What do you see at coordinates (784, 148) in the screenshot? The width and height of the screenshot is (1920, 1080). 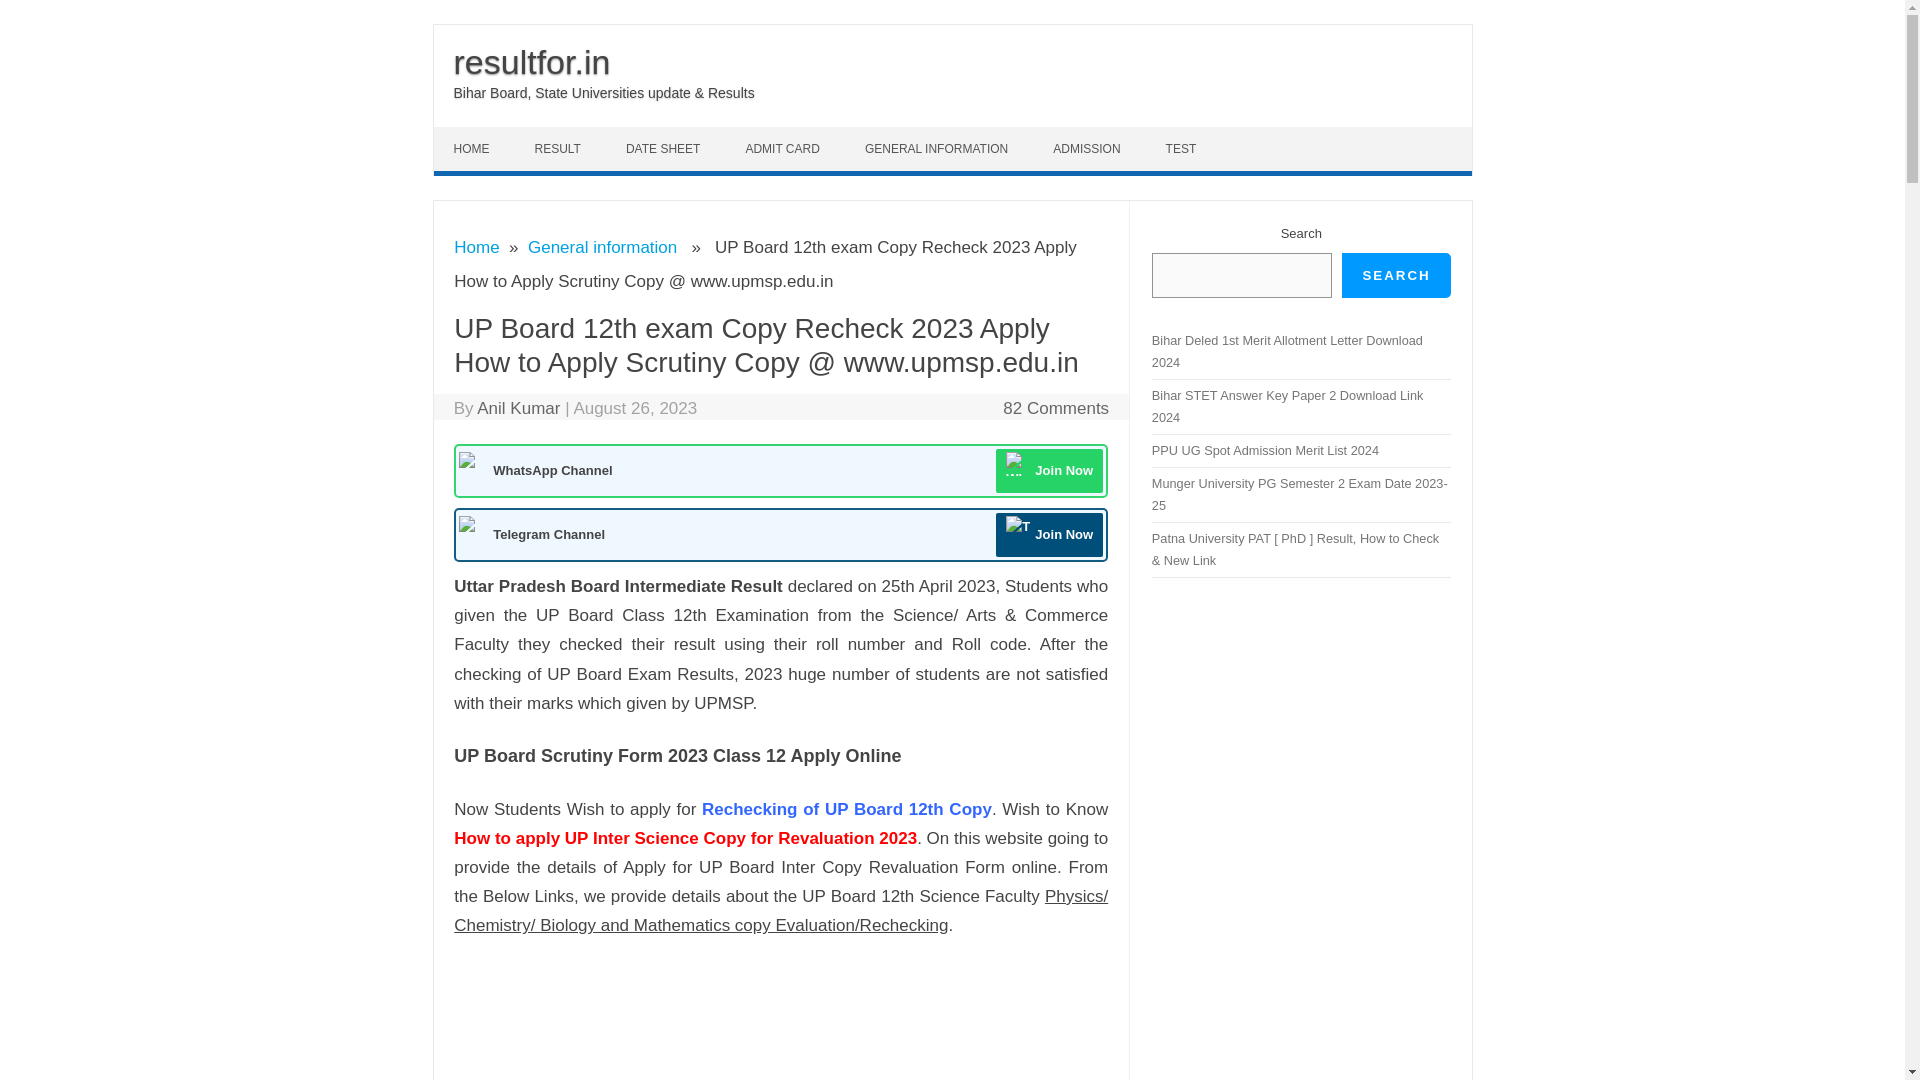 I see `ADMIT CARD` at bounding box center [784, 148].